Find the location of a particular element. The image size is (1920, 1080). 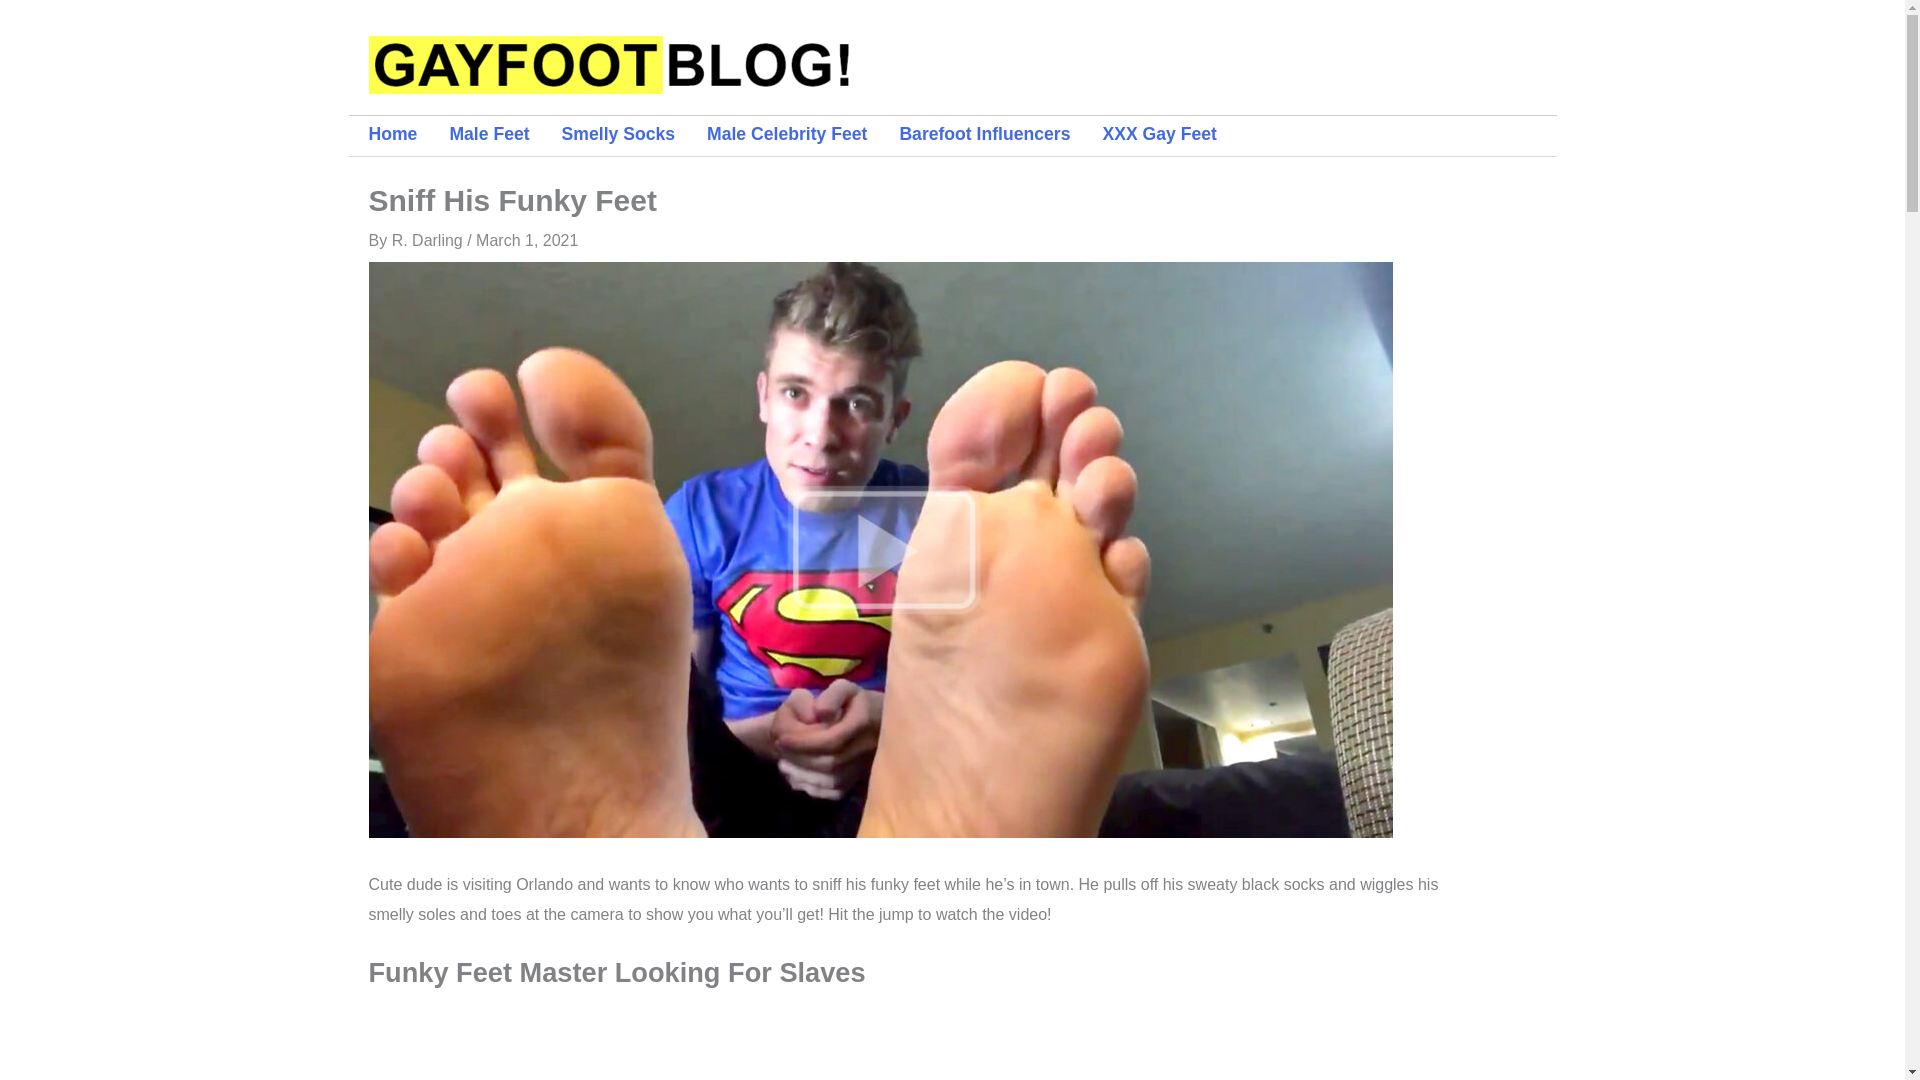

Home is located at coordinates (408, 134).